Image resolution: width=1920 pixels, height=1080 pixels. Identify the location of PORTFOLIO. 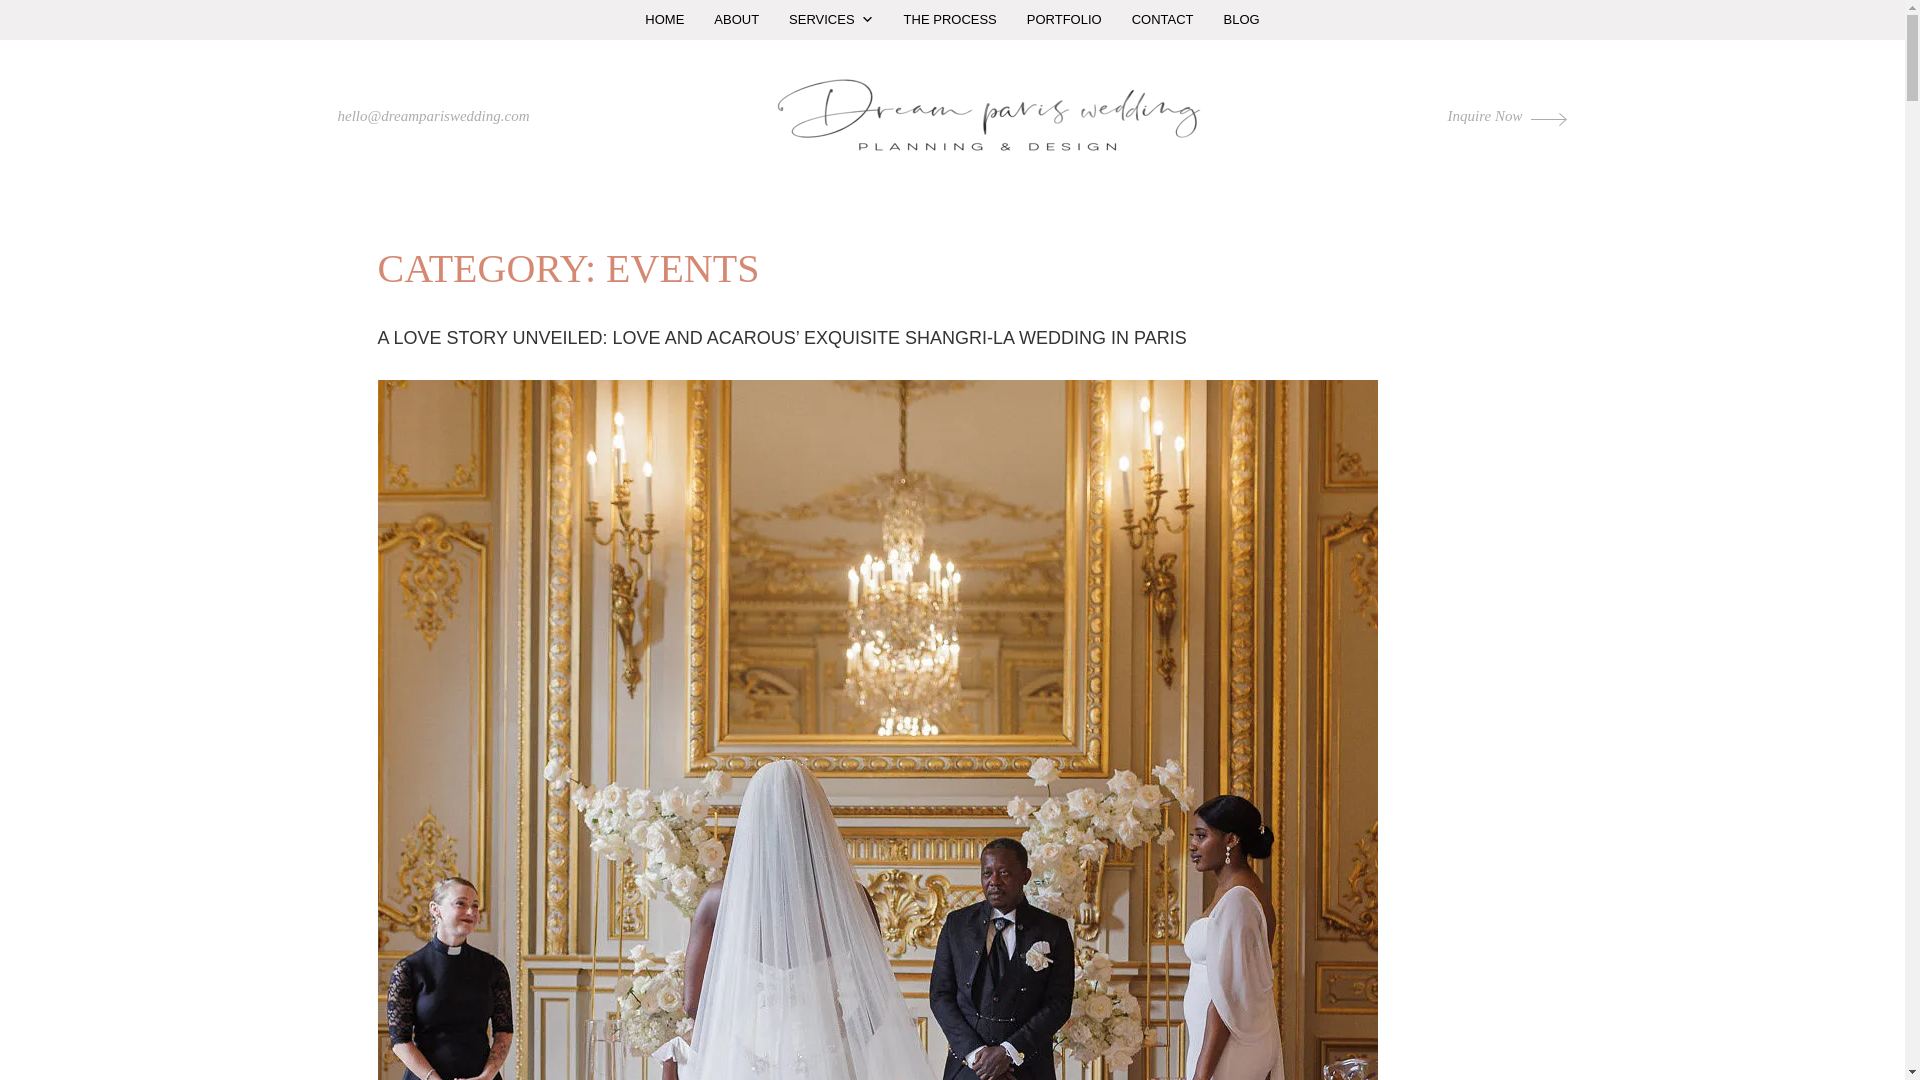
(1064, 20).